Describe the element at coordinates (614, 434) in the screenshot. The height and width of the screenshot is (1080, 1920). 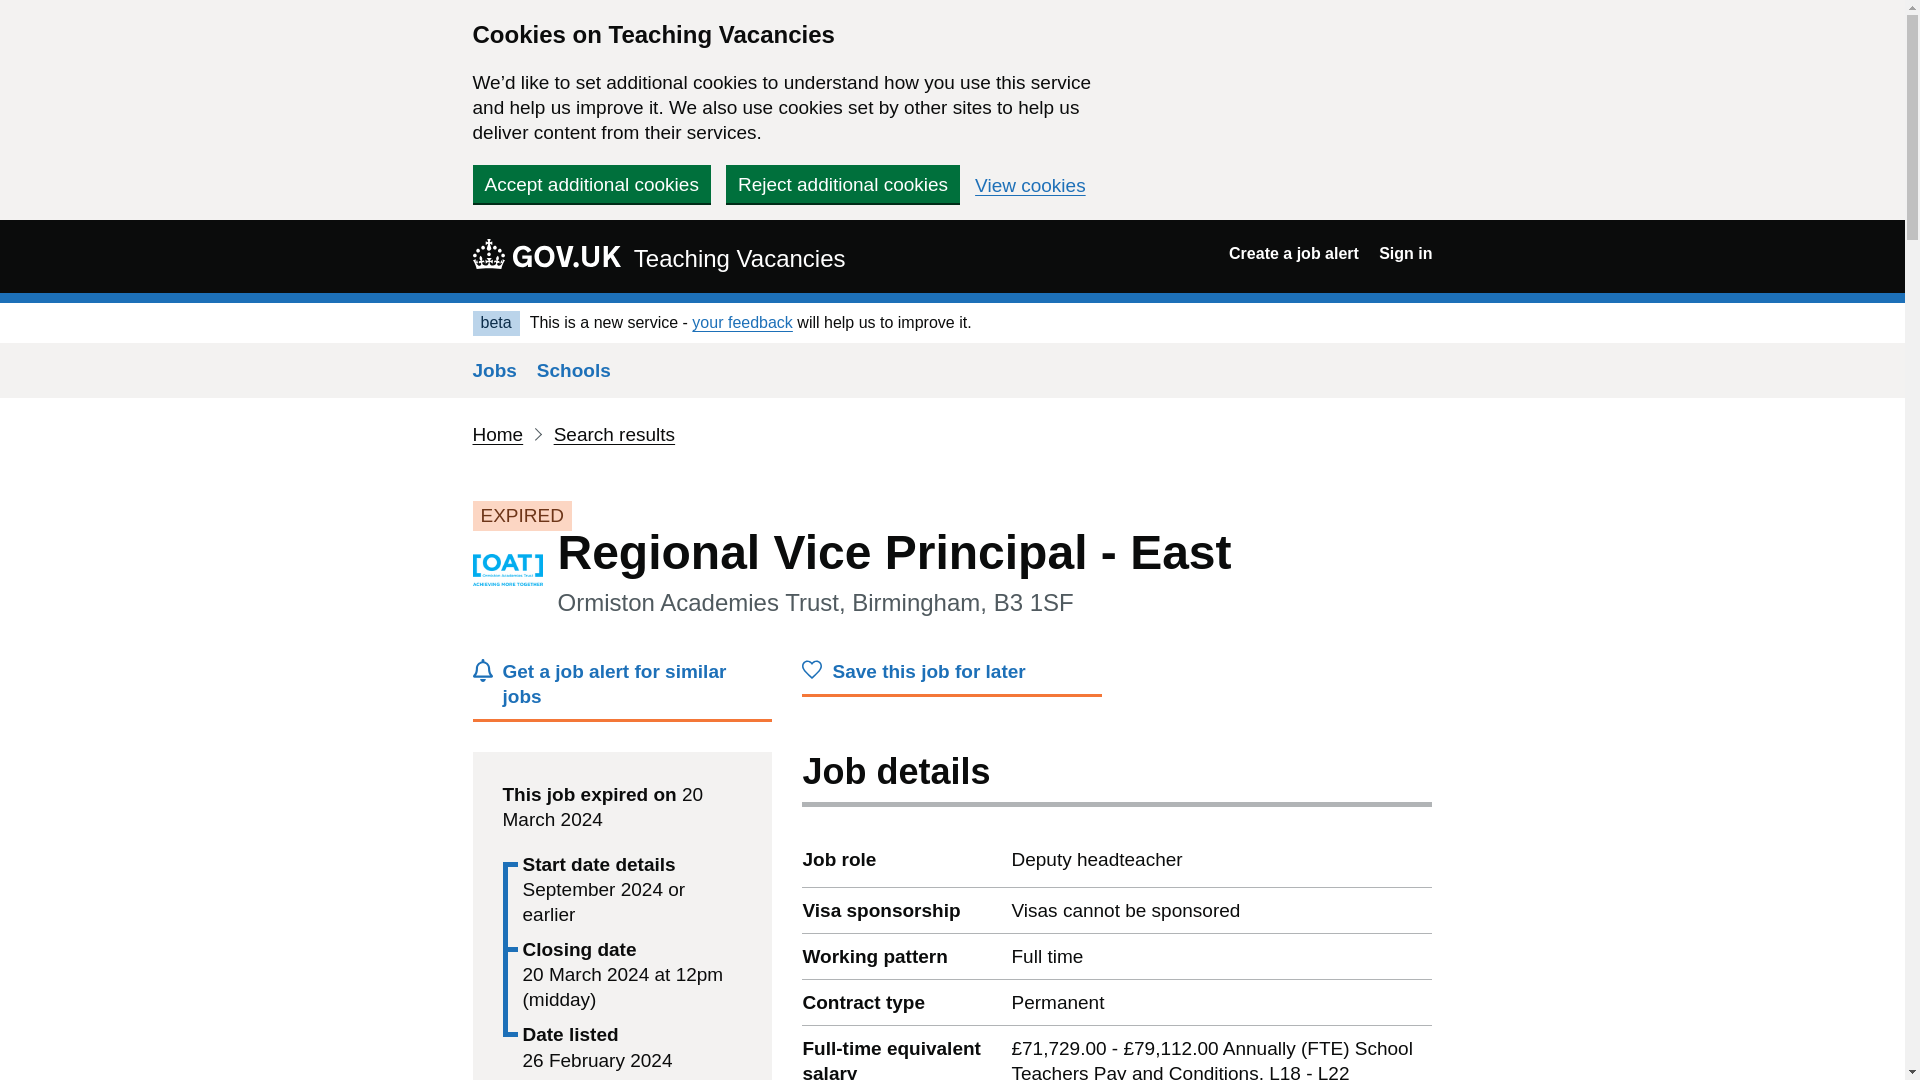
I see `Search results` at that location.